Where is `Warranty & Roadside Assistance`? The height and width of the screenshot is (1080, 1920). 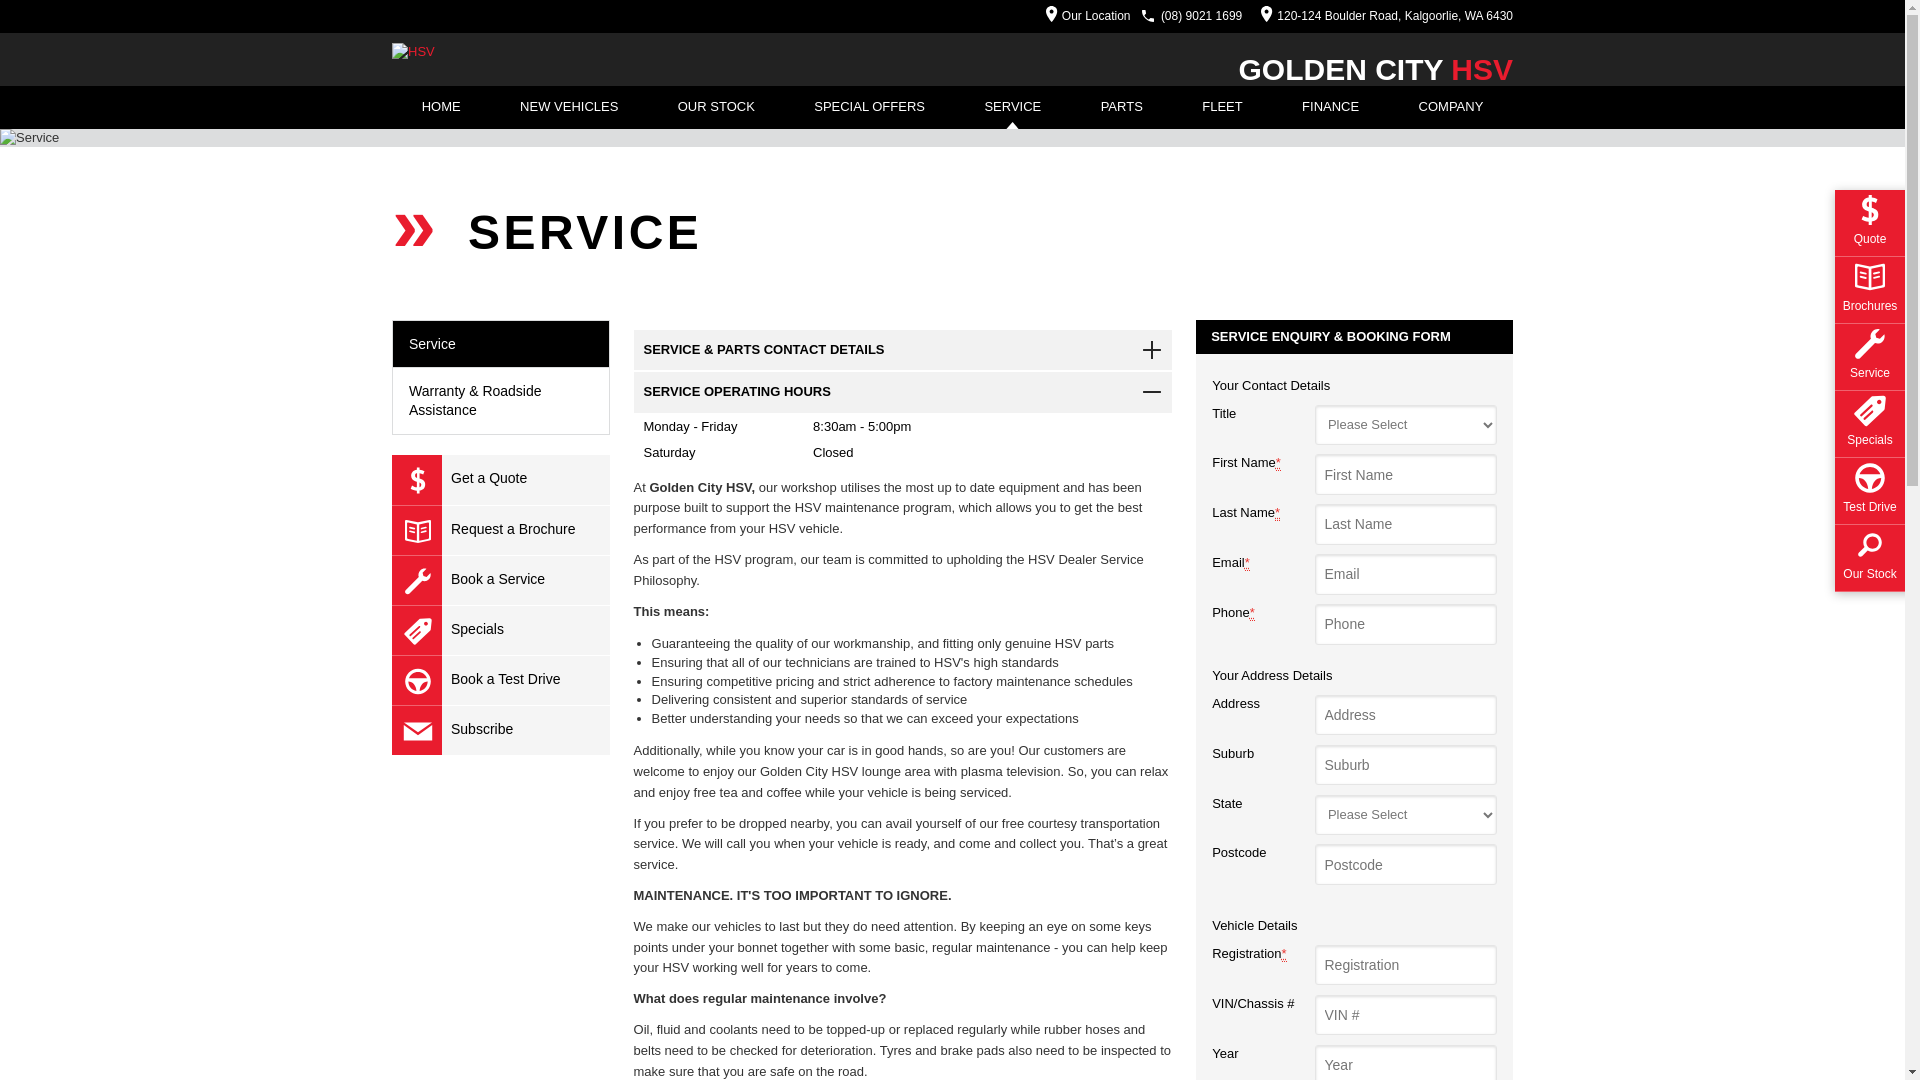 Warranty & Roadside Assistance is located at coordinates (501, 400).